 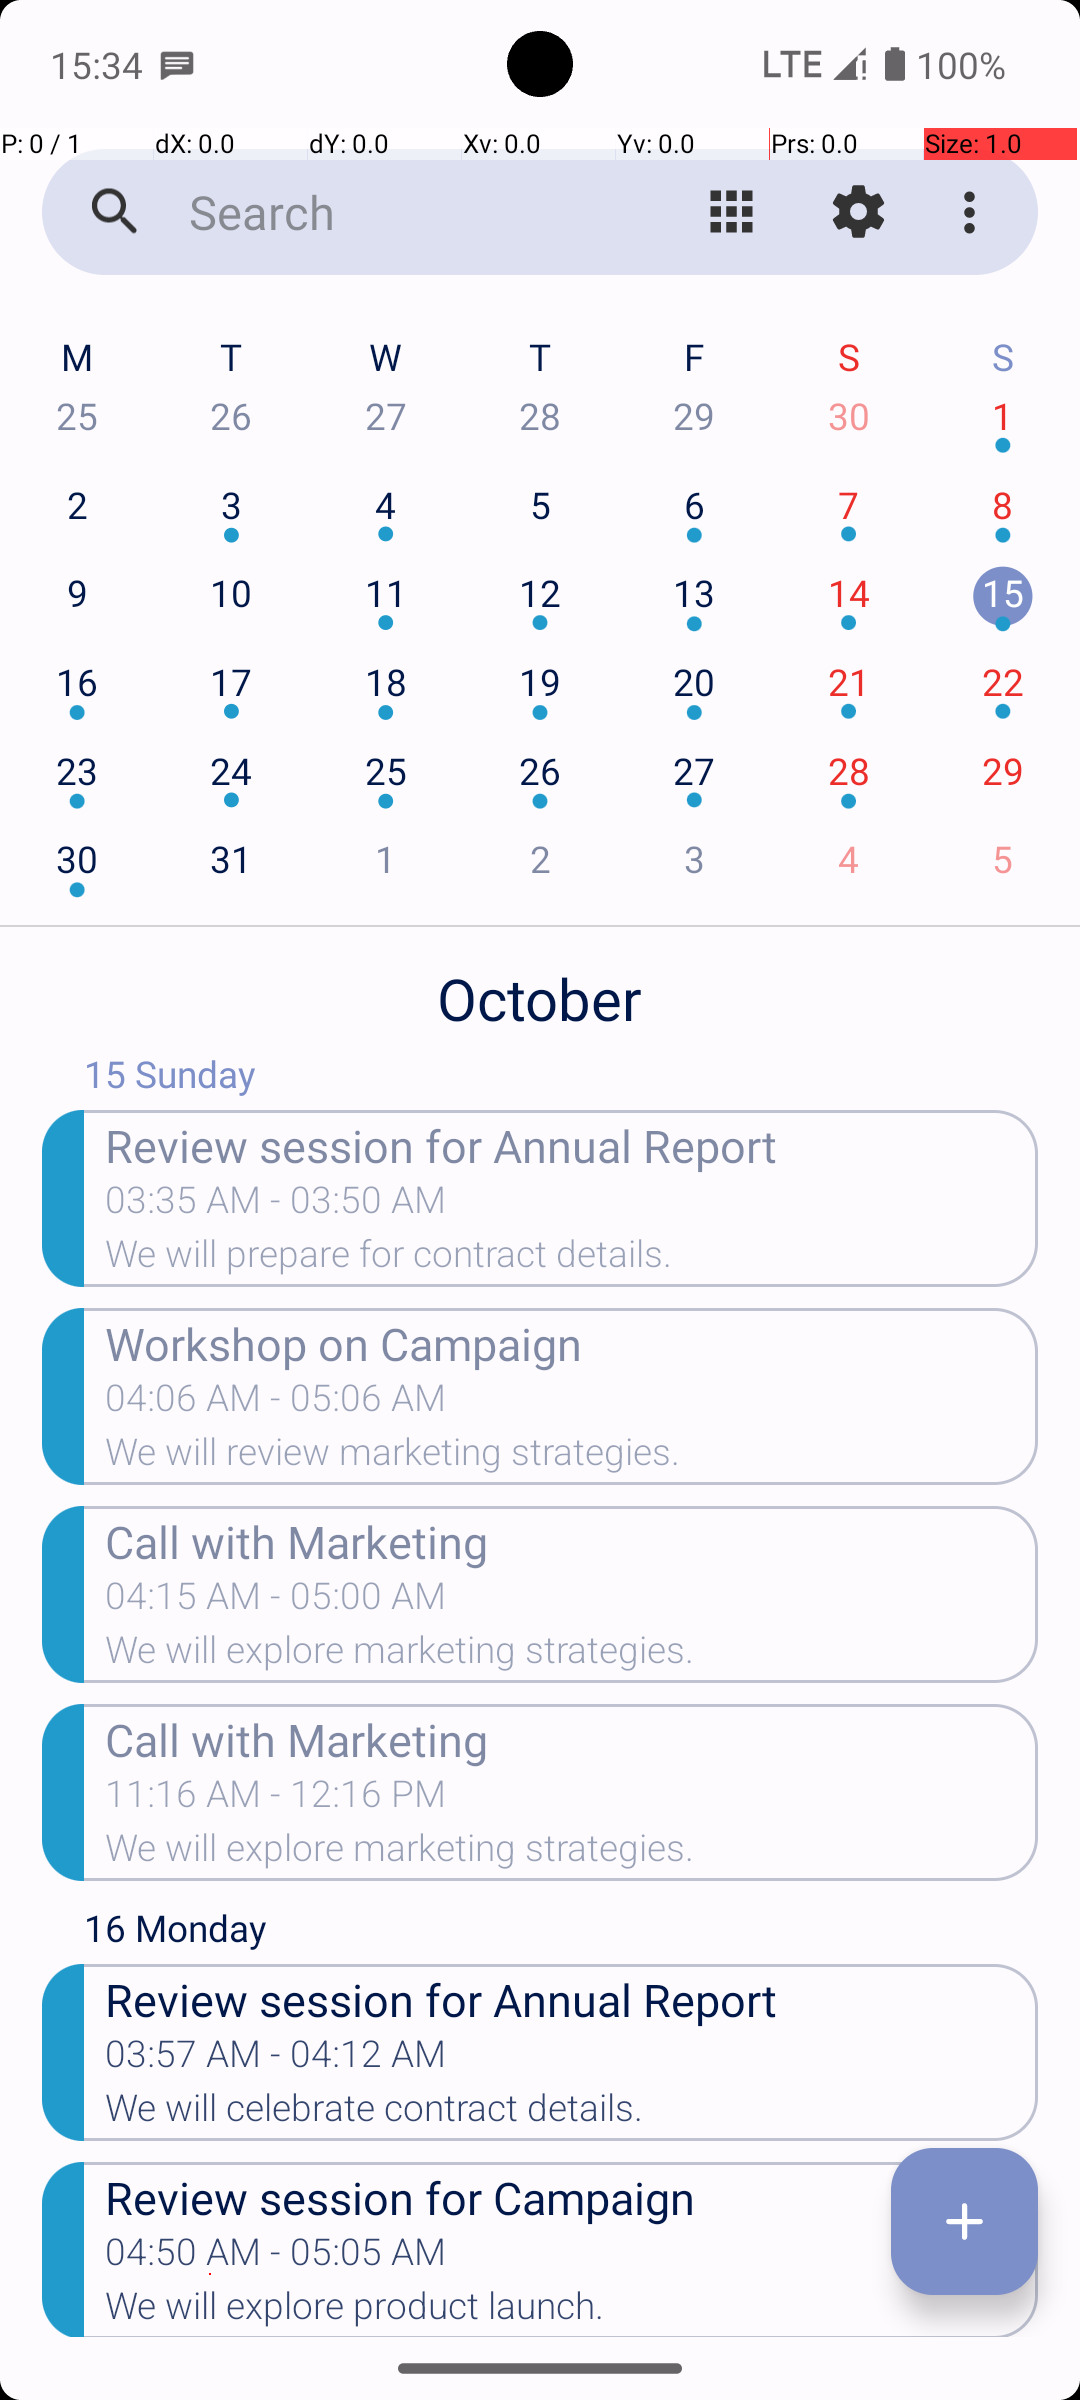 What do you see at coordinates (276, 2060) in the screenshot?
I see `03:57 AM - 04:12 AM` at bounding box center [276, 2060].